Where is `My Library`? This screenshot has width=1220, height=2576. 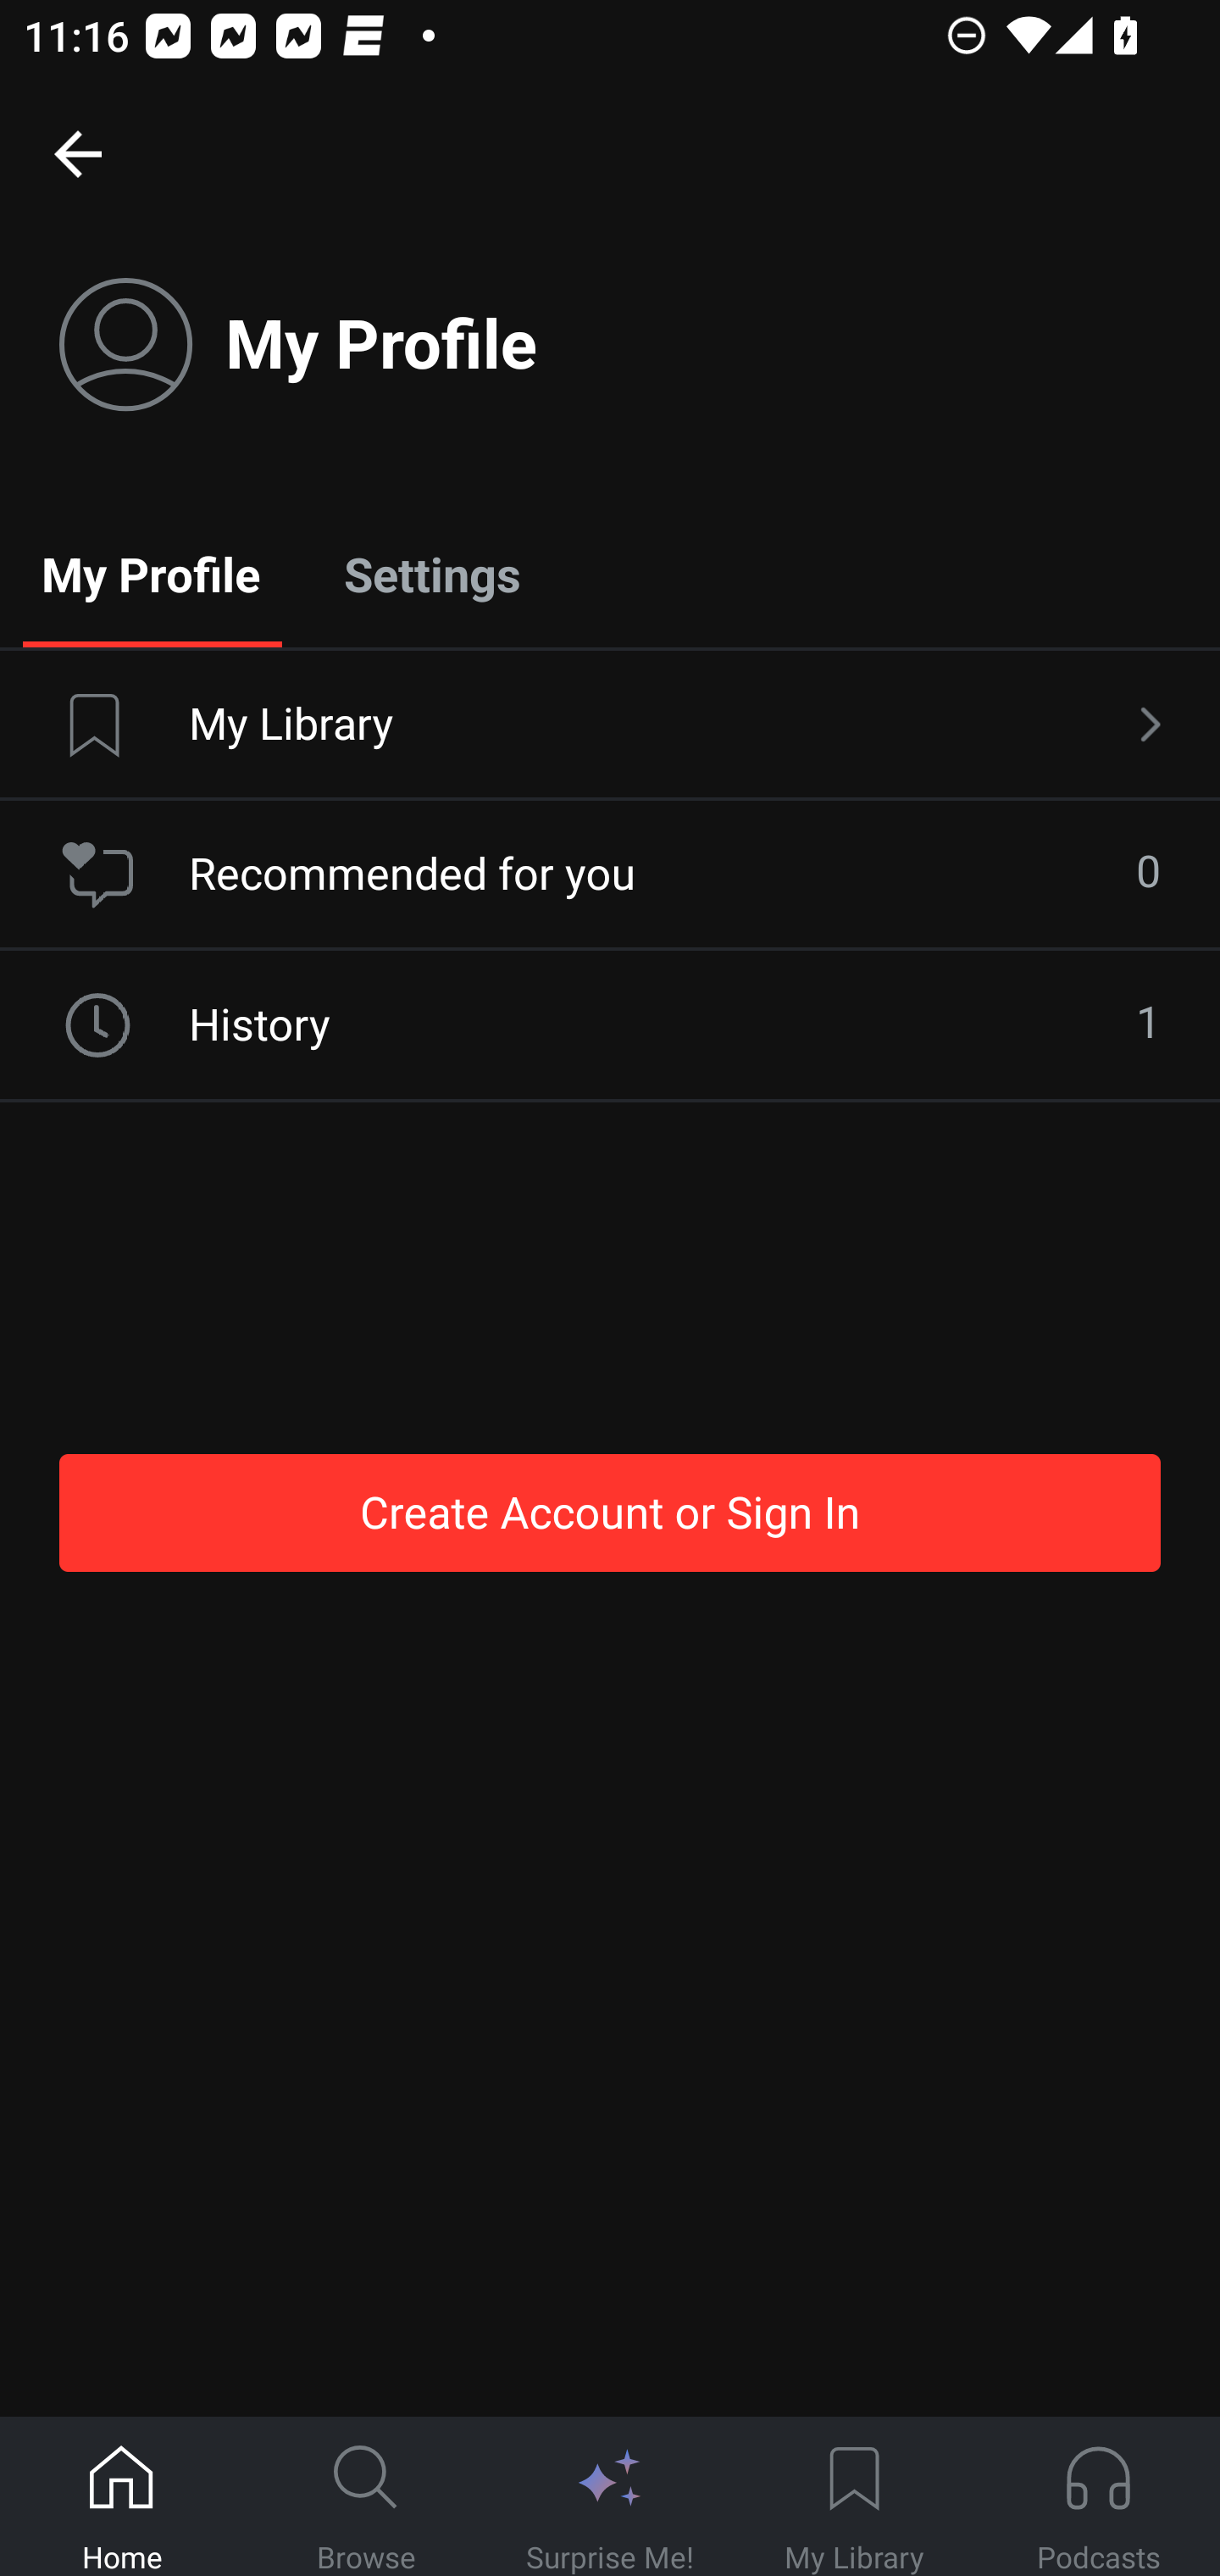
My Library is located at coordinates (854, 2497).